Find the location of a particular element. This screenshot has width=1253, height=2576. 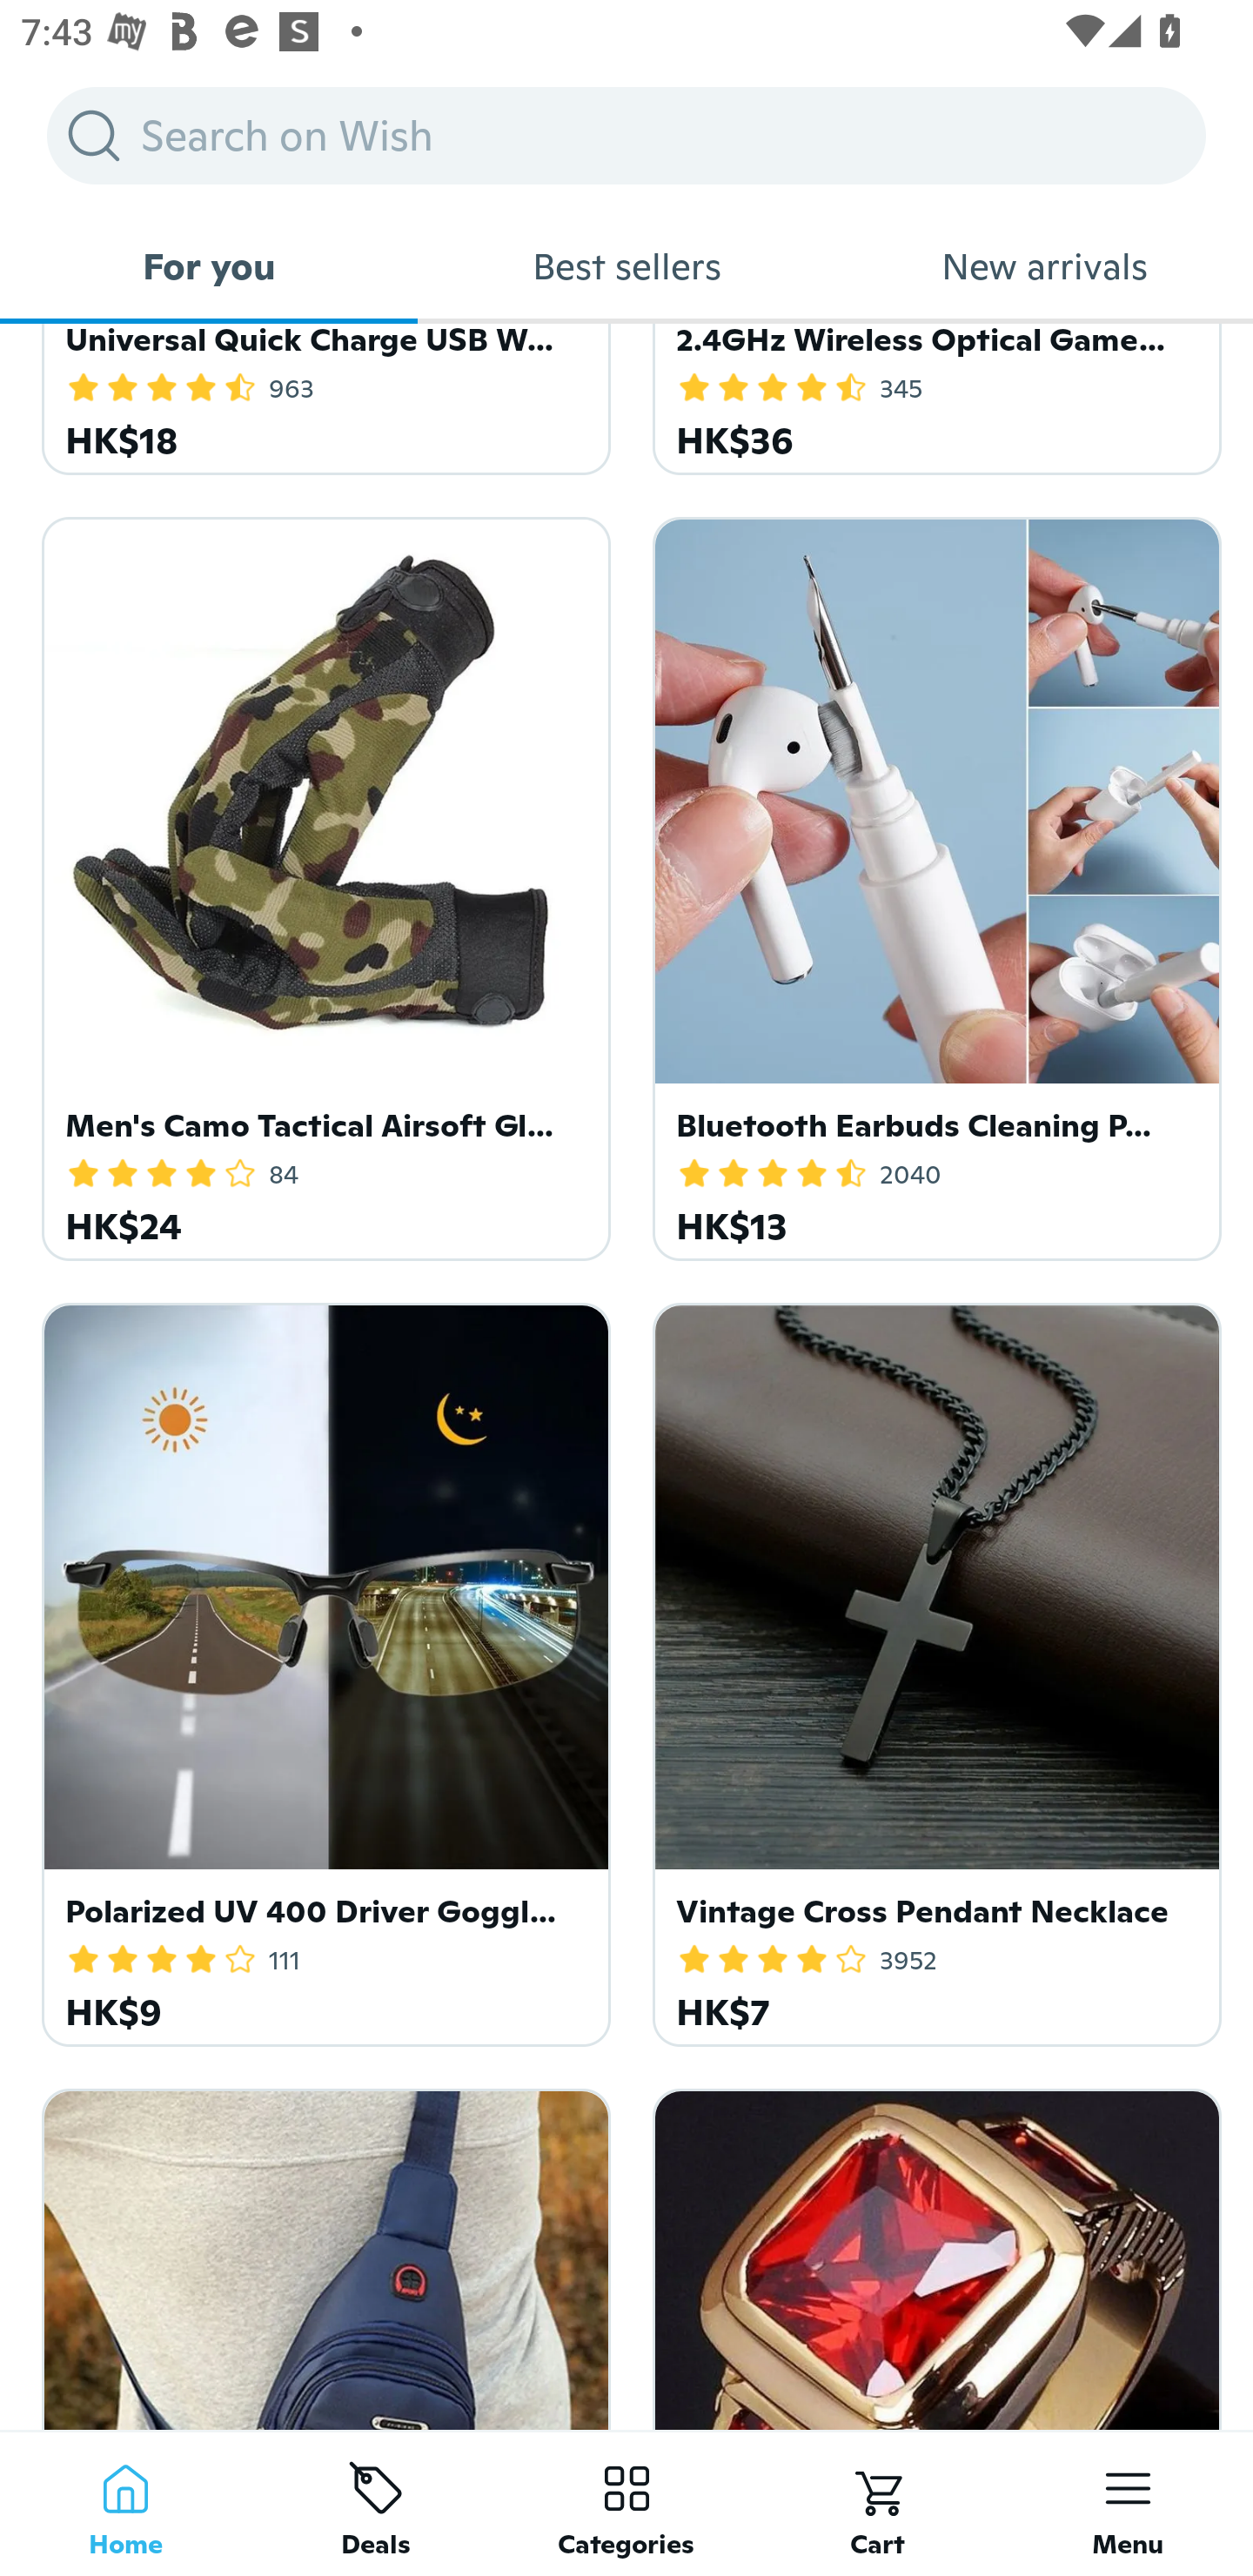

Cart is located at coordinates (877, 2503).